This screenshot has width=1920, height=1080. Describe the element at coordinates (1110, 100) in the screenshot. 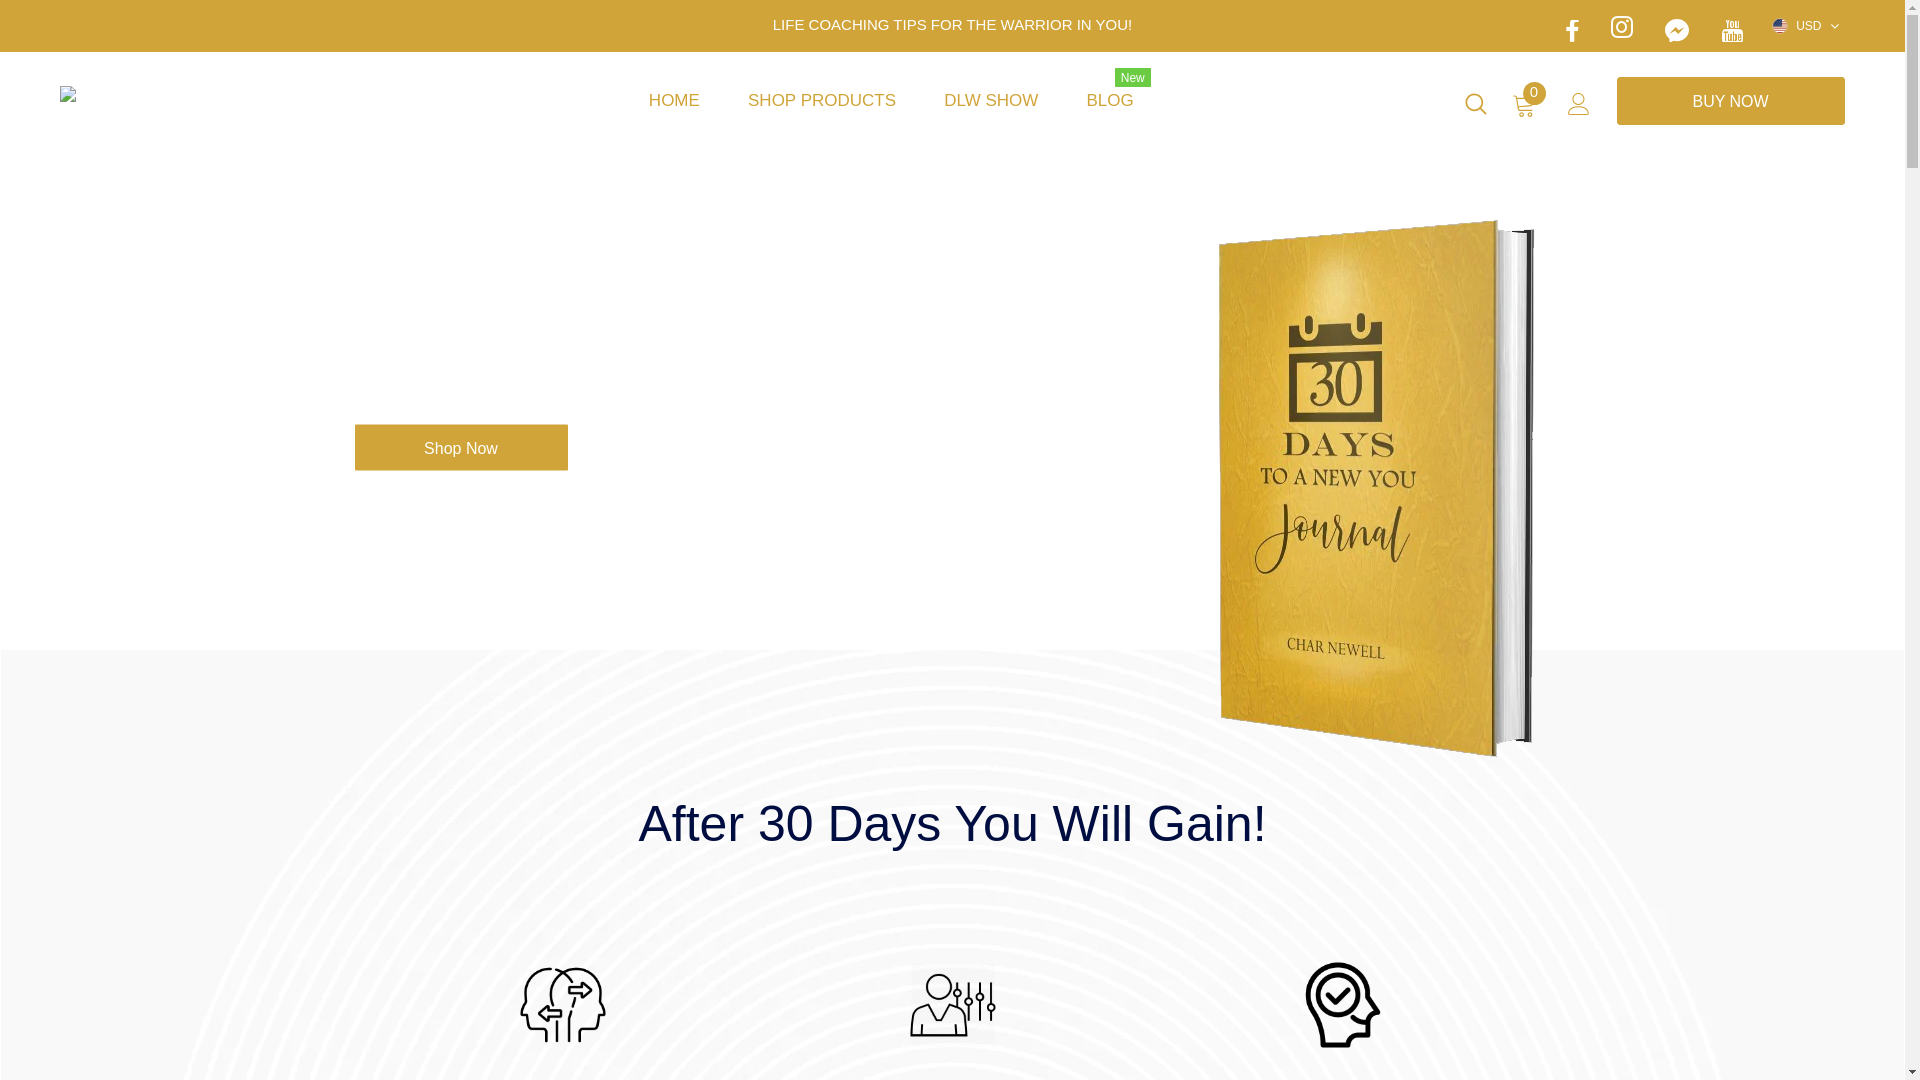

I see `BLOG
New` at that location.